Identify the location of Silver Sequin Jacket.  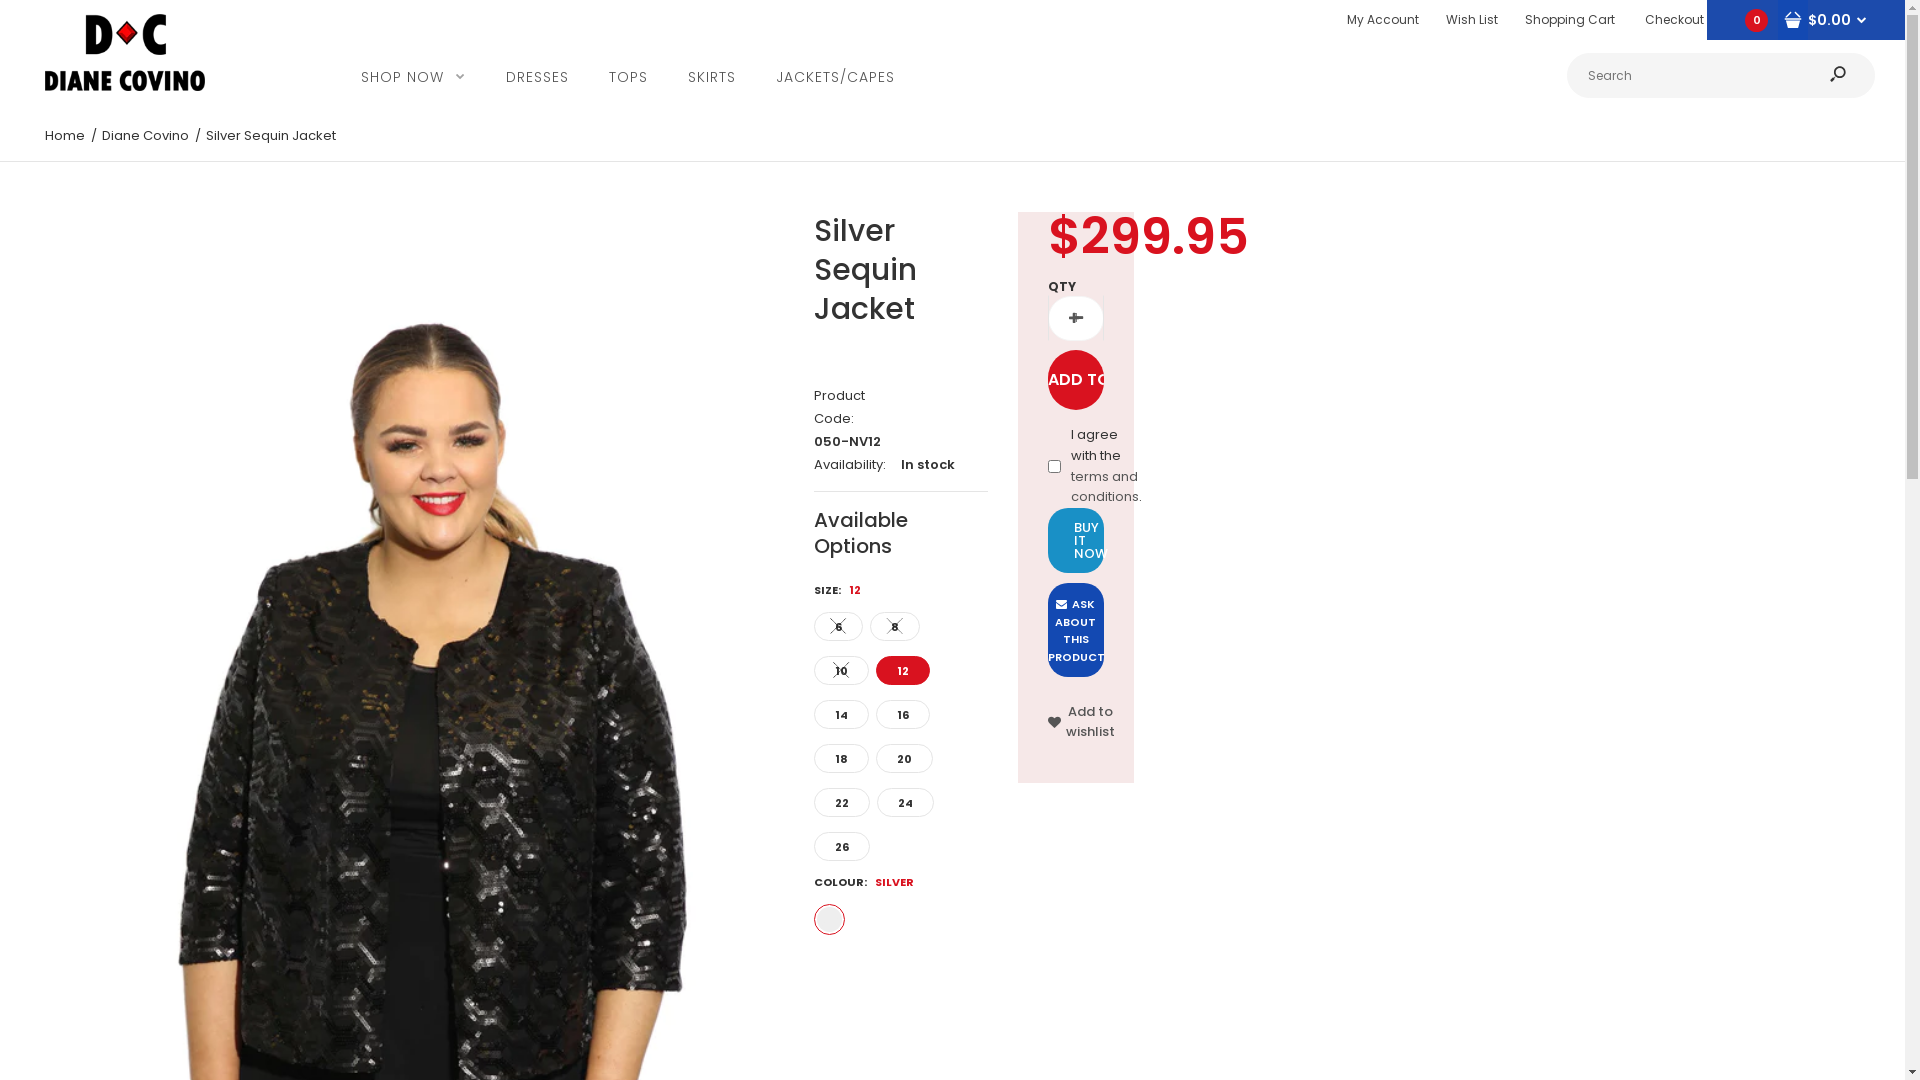
(271, 136).